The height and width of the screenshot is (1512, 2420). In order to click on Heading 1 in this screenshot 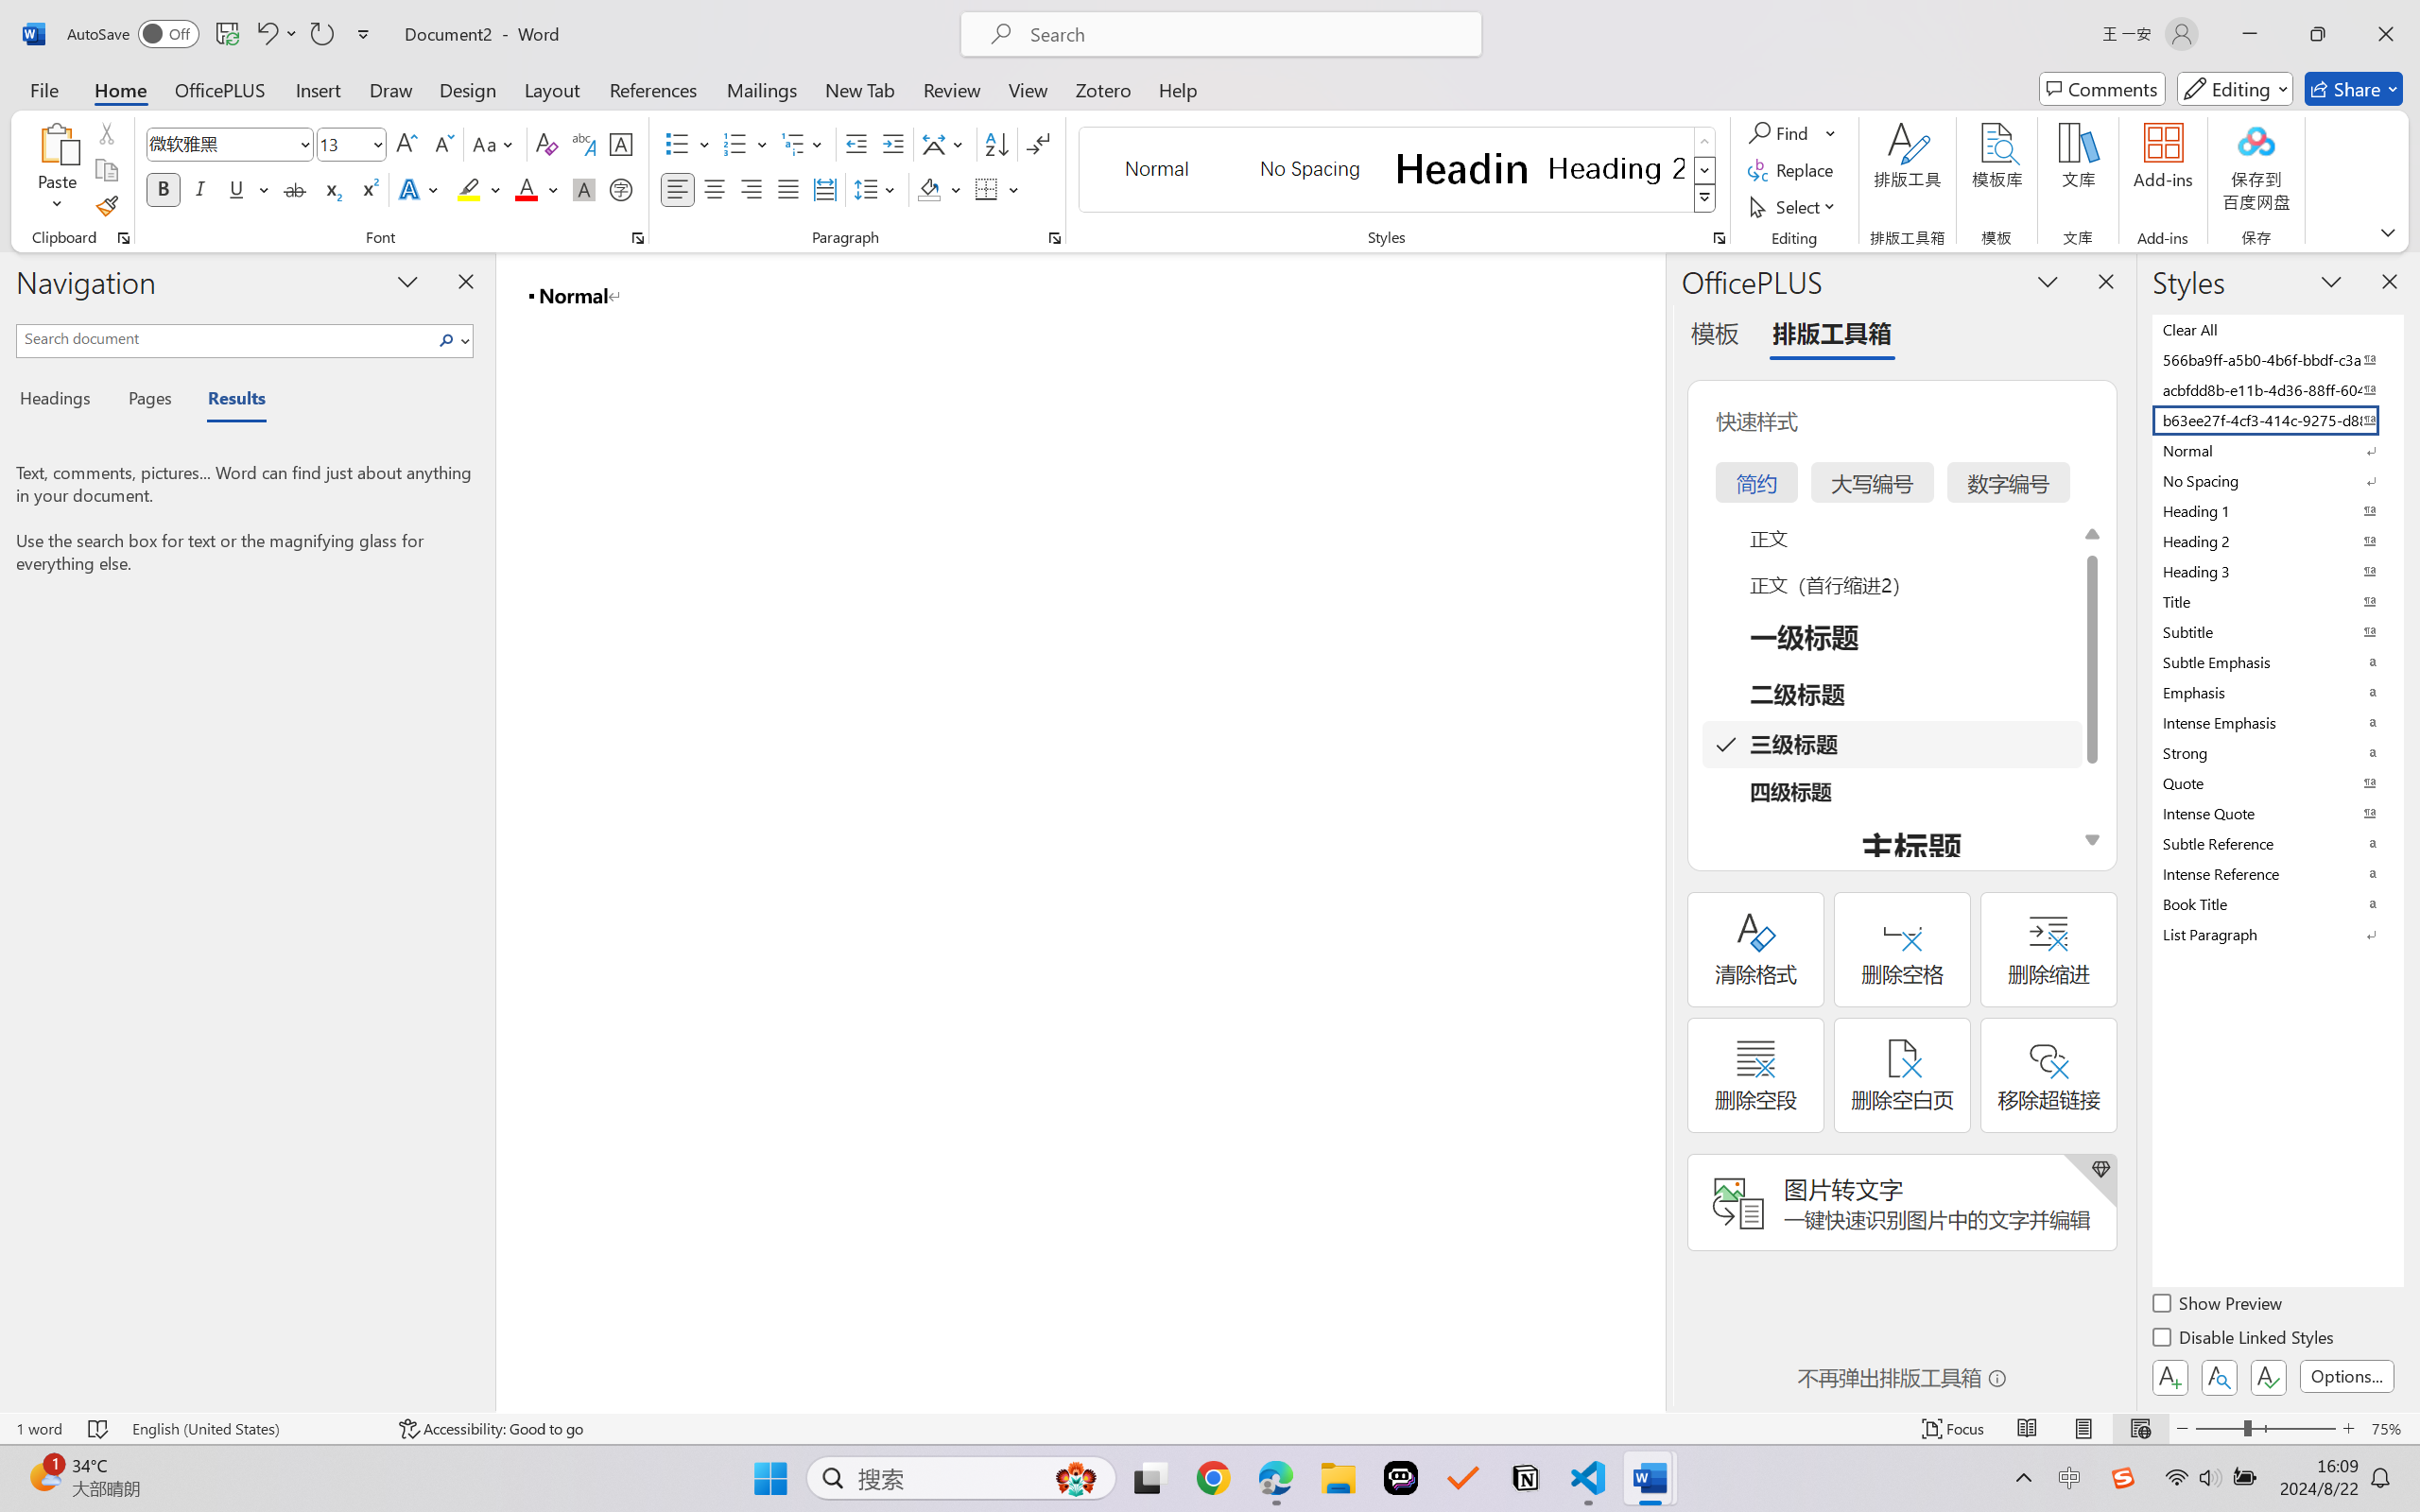, I will do `click(1462, 168)`.